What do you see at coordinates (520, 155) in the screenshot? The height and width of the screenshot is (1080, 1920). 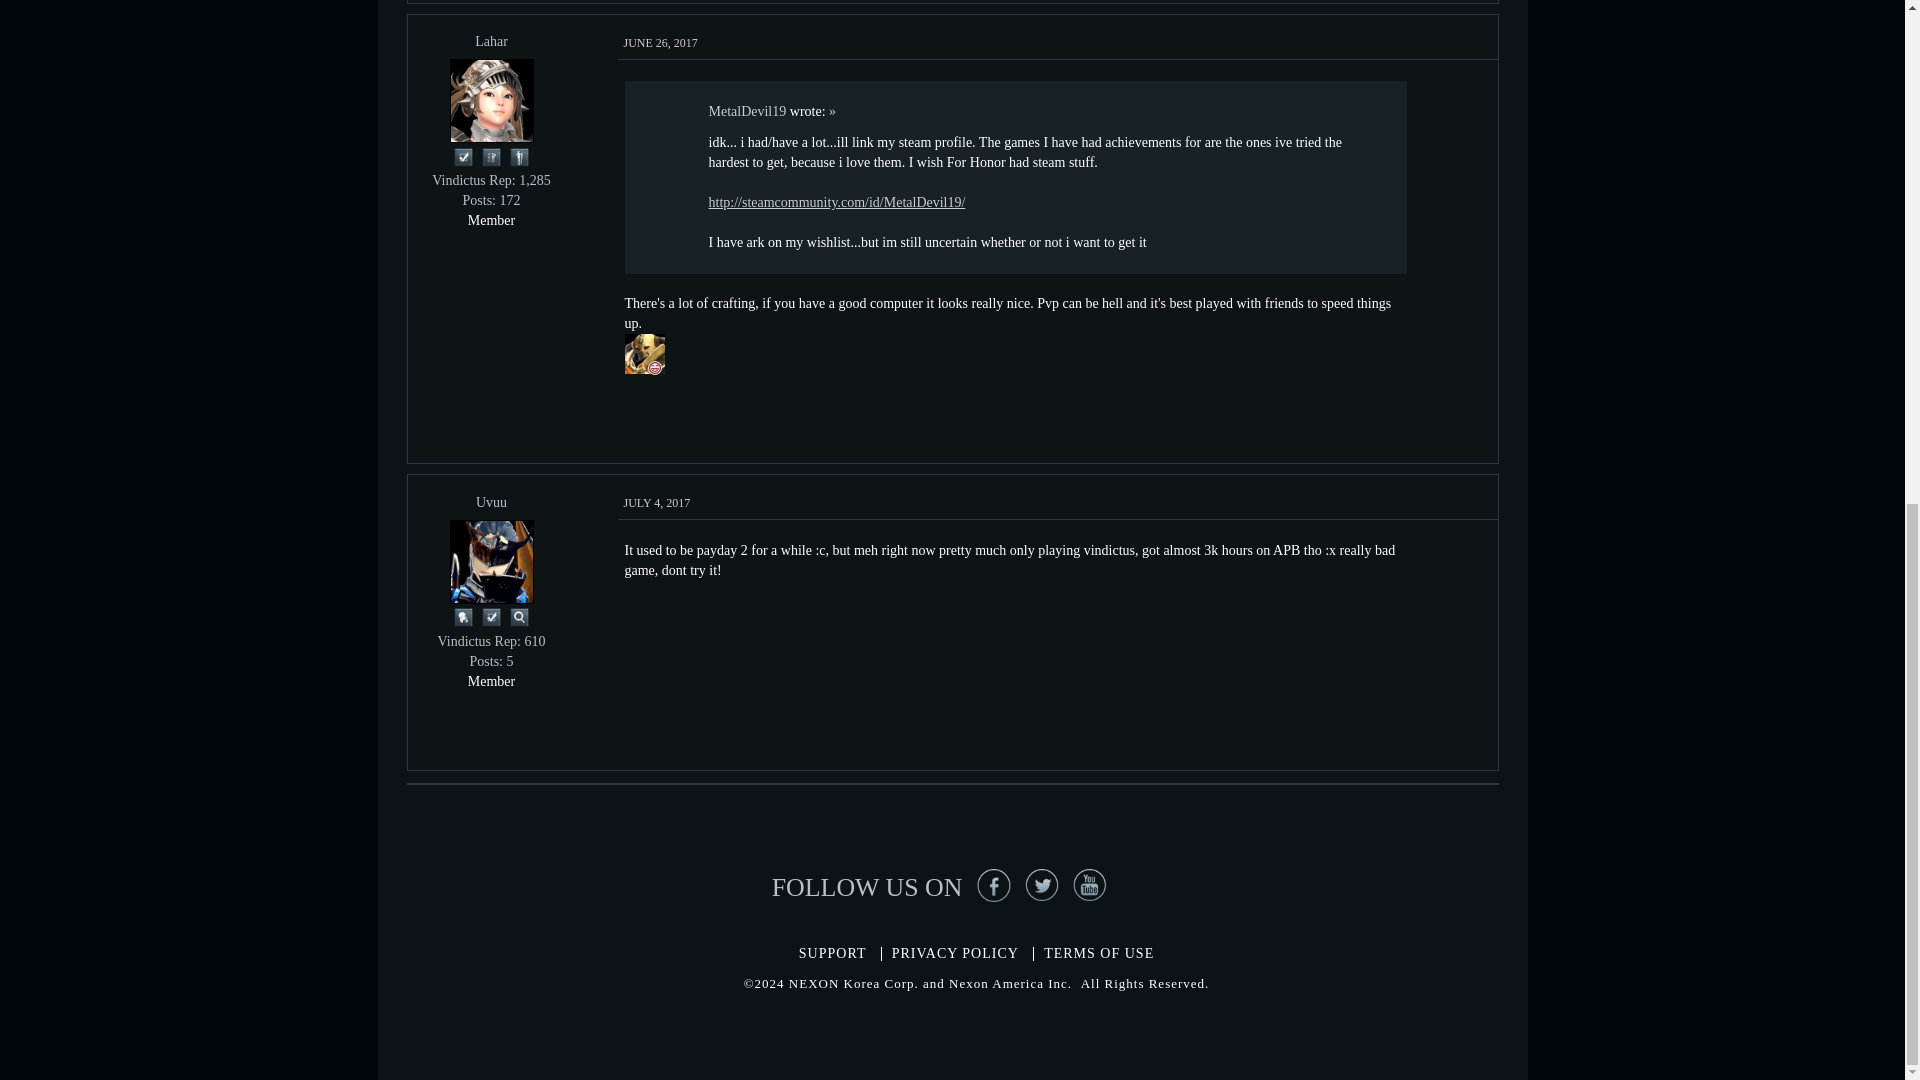 I see `Personality` at bounding box center [520, 155].